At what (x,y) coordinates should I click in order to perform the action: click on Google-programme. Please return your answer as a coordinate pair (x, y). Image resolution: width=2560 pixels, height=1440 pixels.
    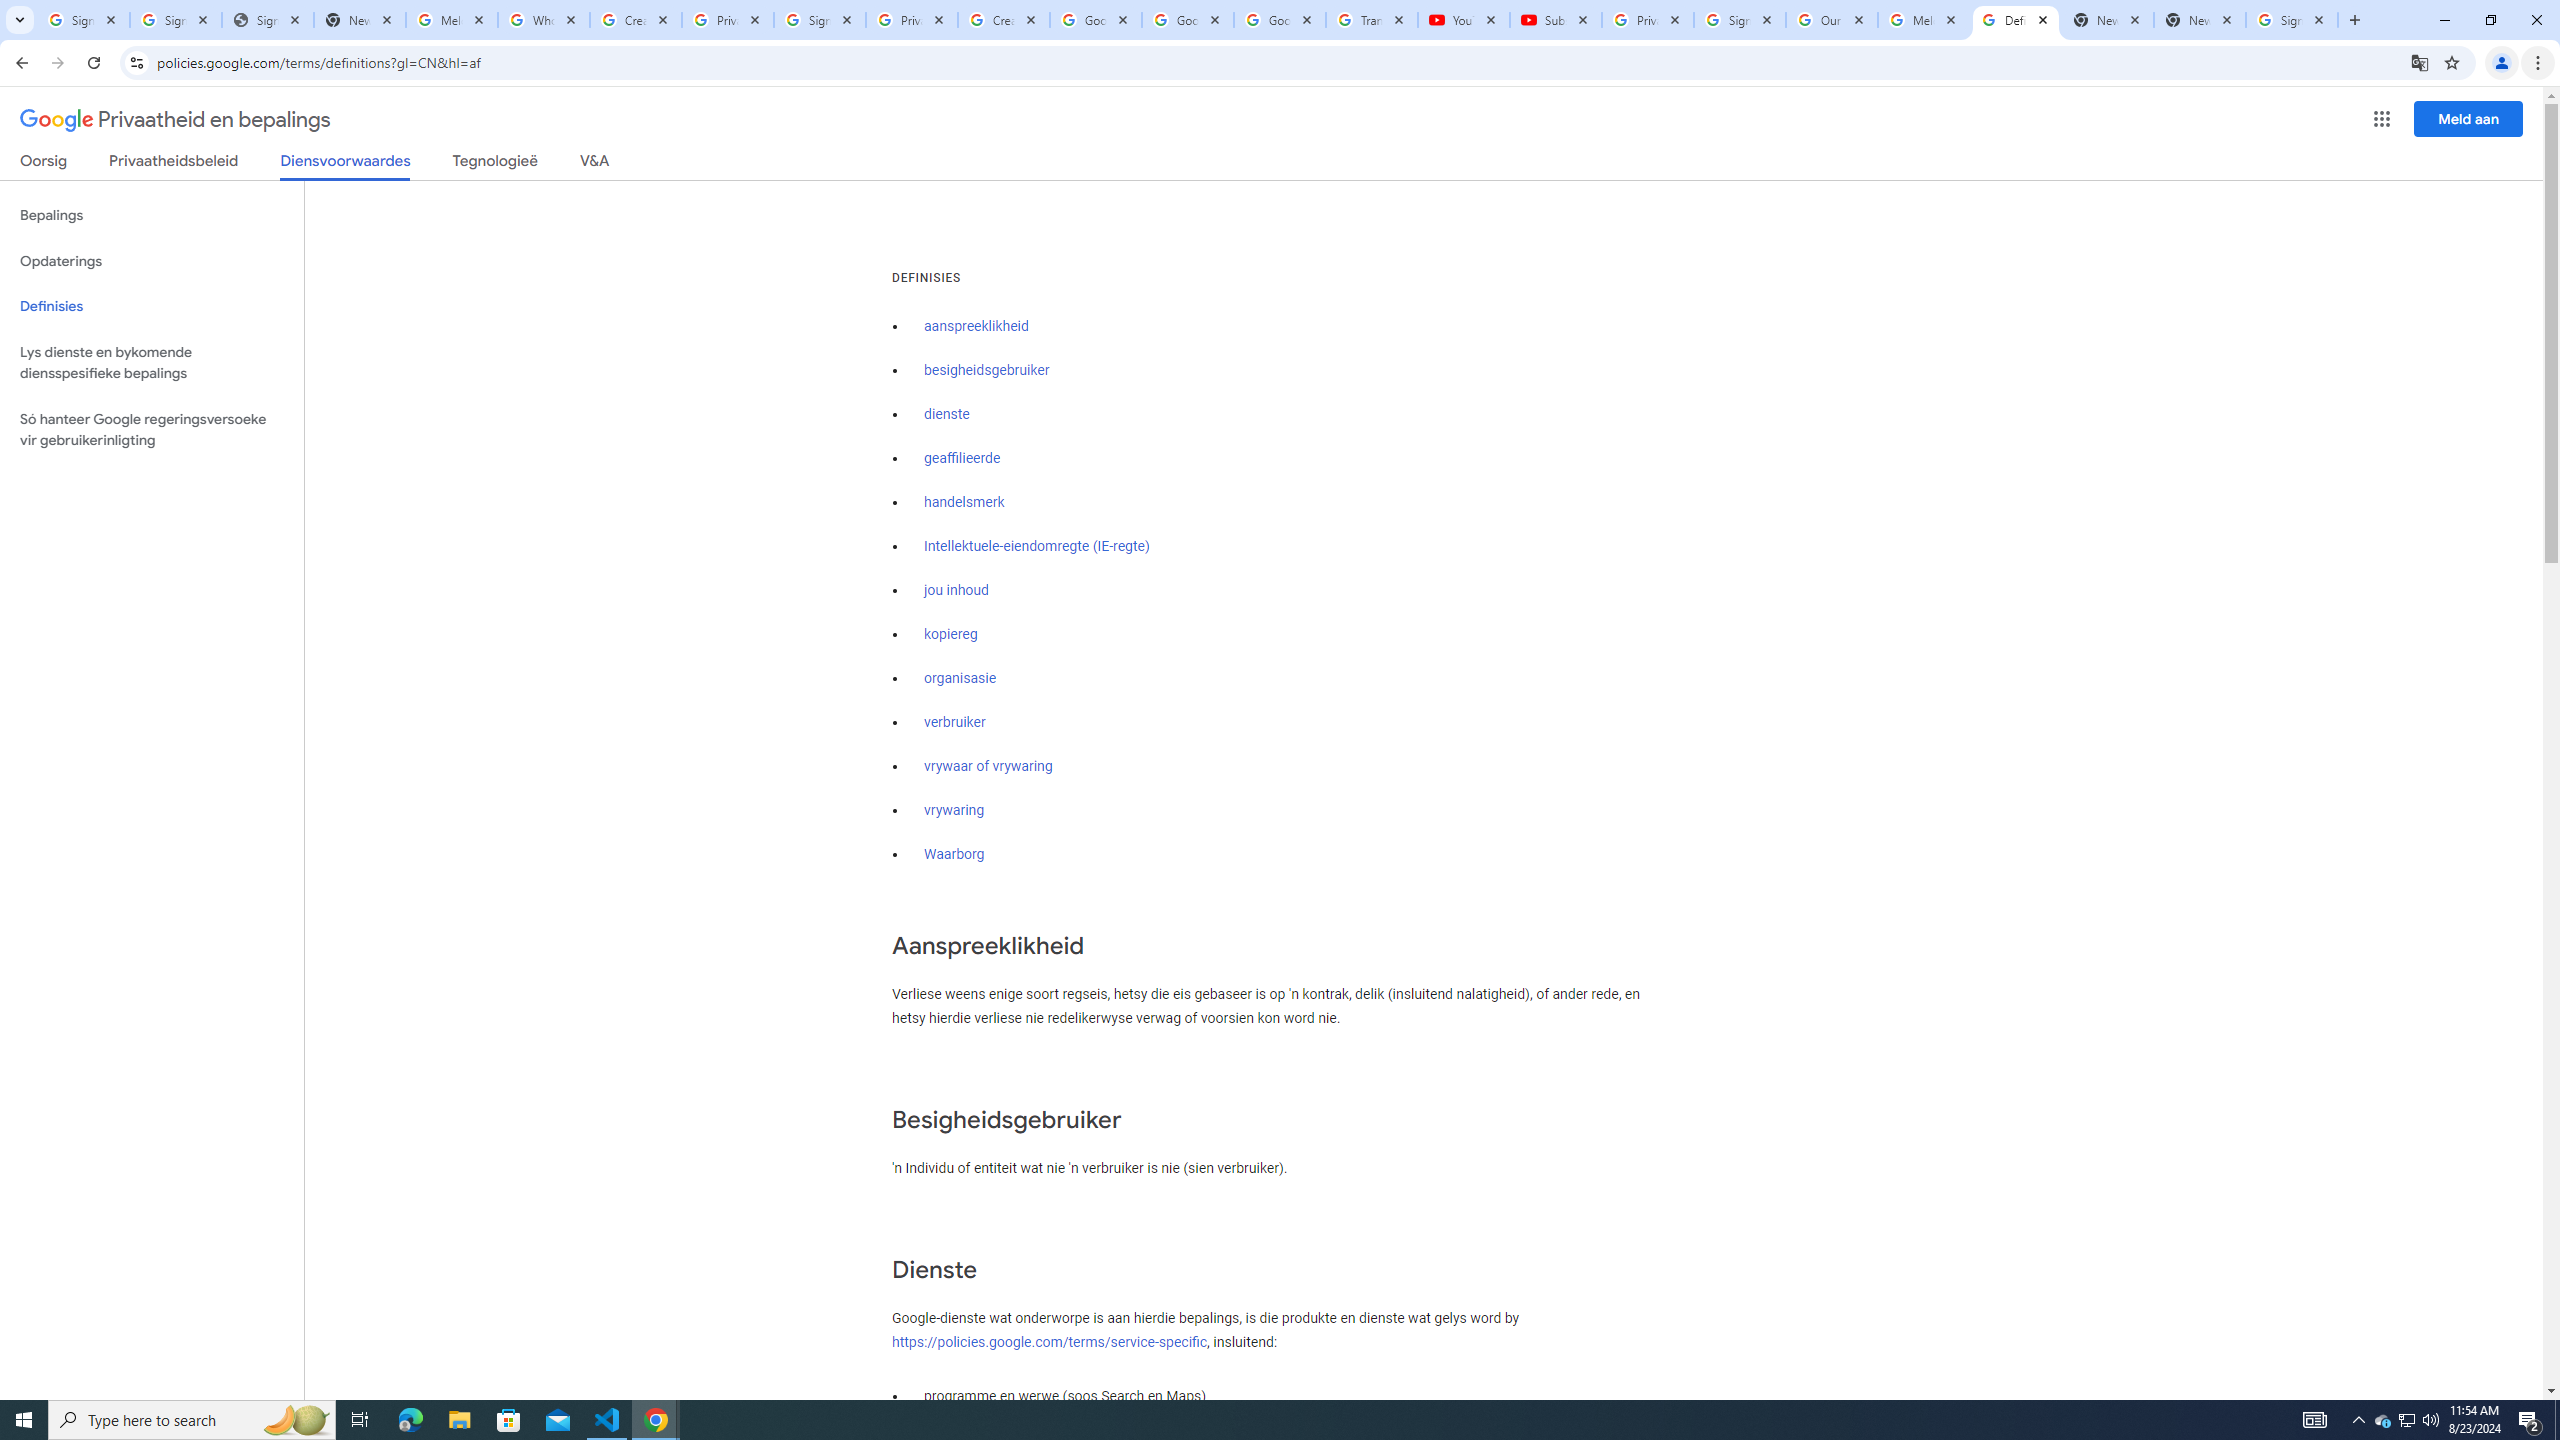
    Looking at the image, I should click on (2382, 119).